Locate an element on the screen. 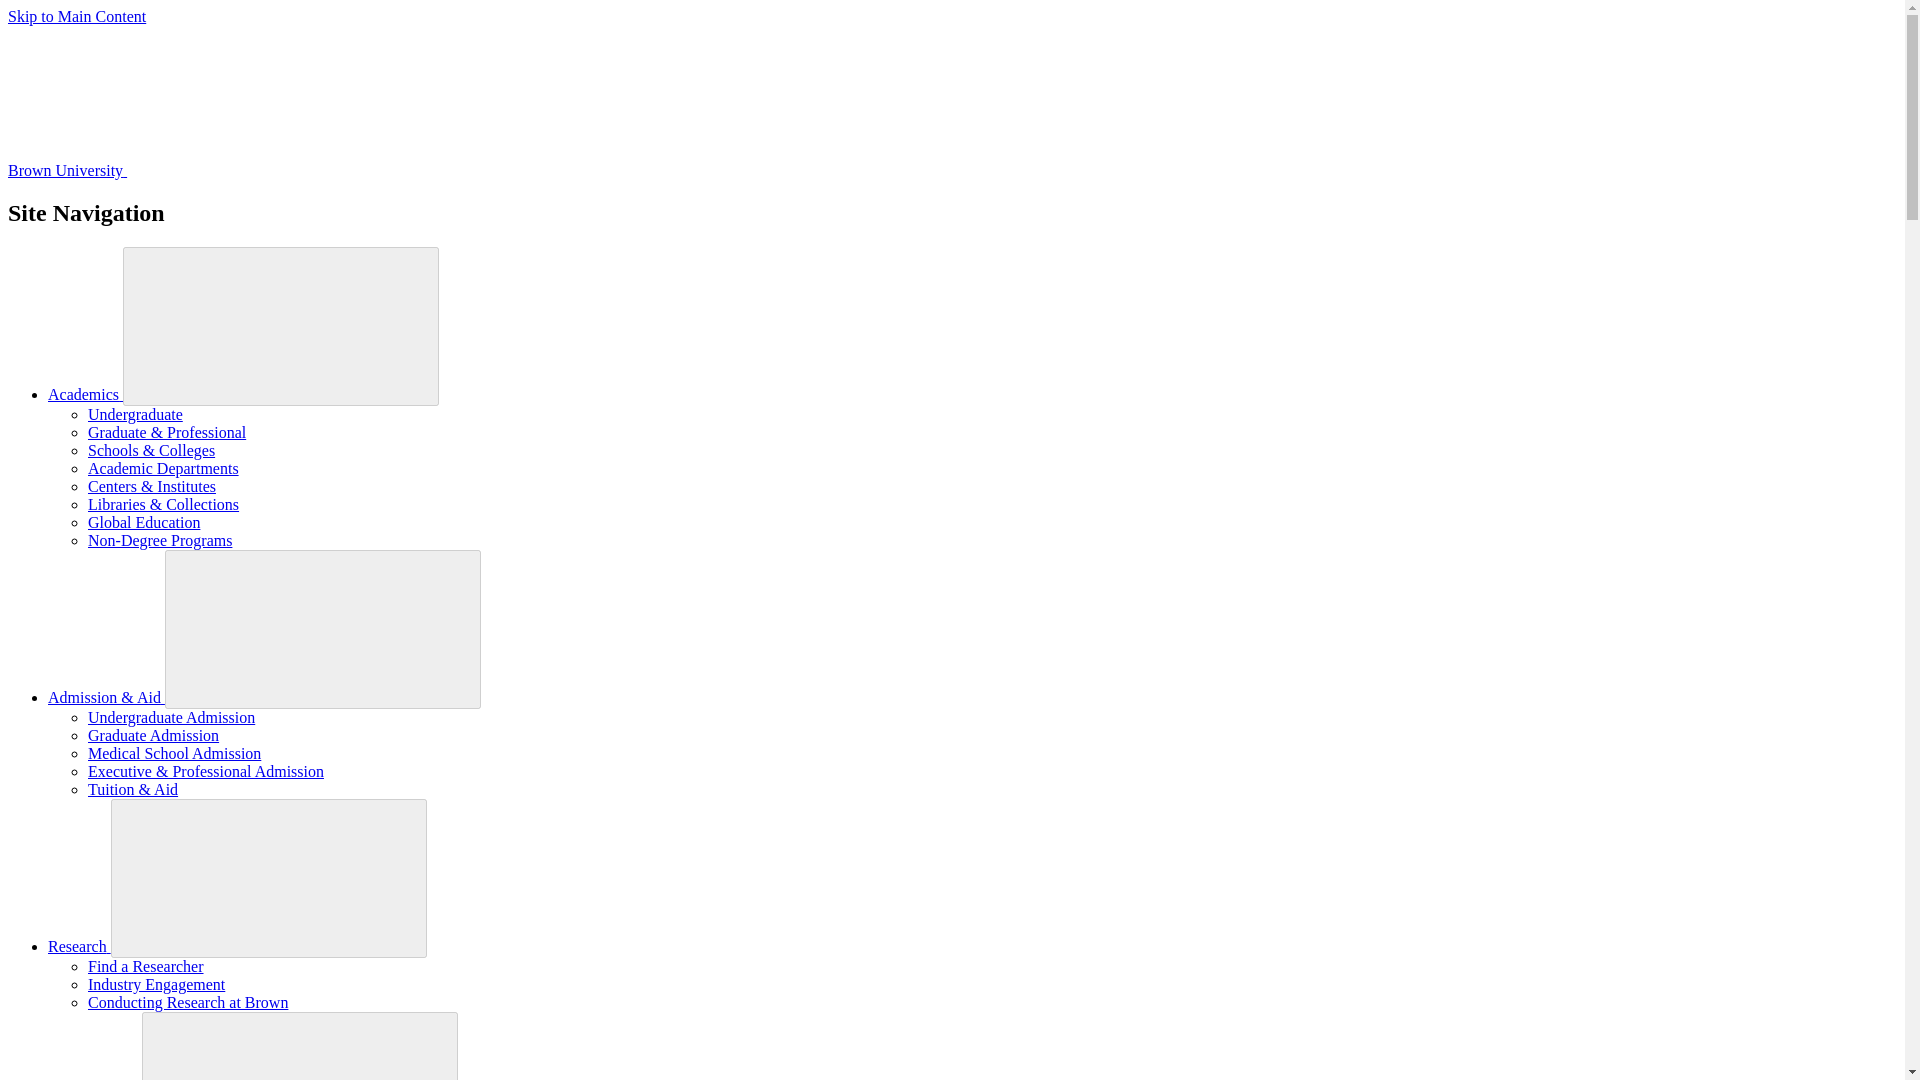 The height and width of the screenshot is (1080, 1920). Find a Researcher is located at coordinates (146, 966).